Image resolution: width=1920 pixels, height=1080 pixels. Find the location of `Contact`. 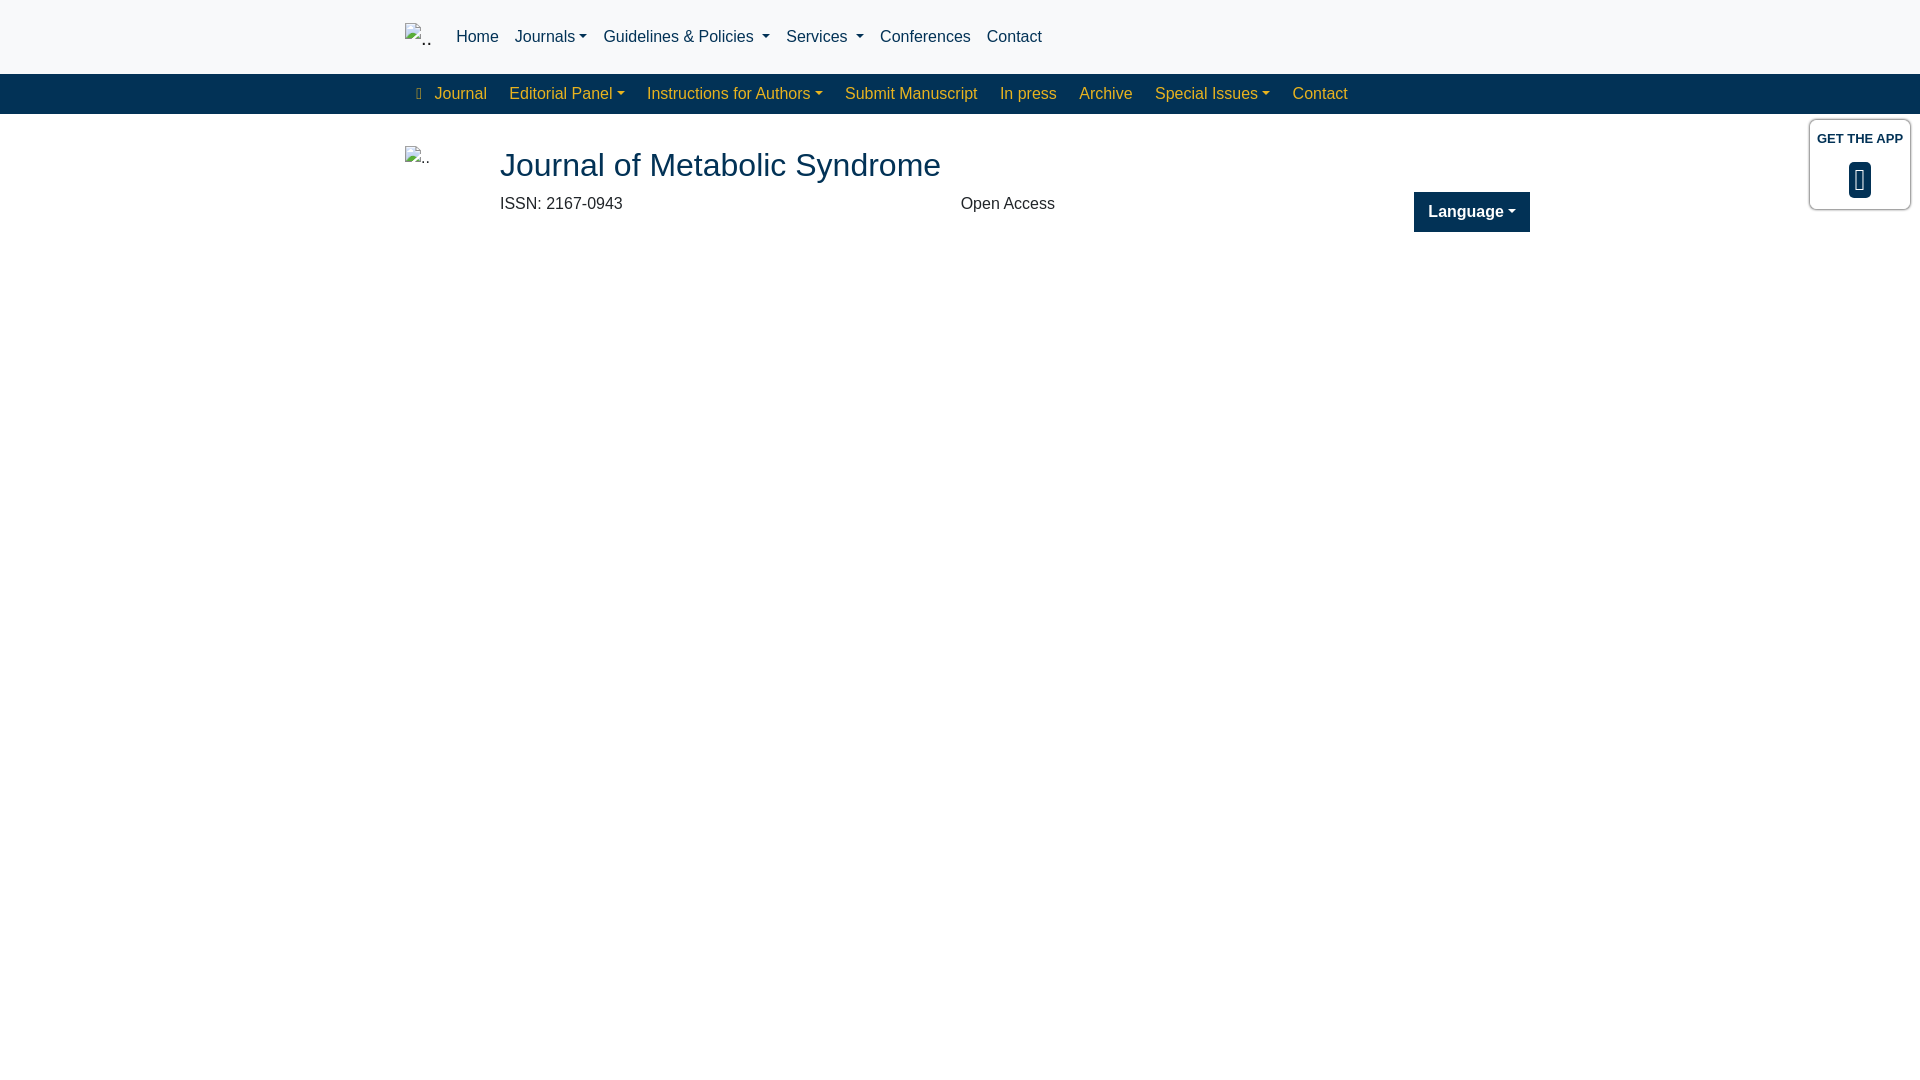

Contact is located at coordinates (1014, 37).